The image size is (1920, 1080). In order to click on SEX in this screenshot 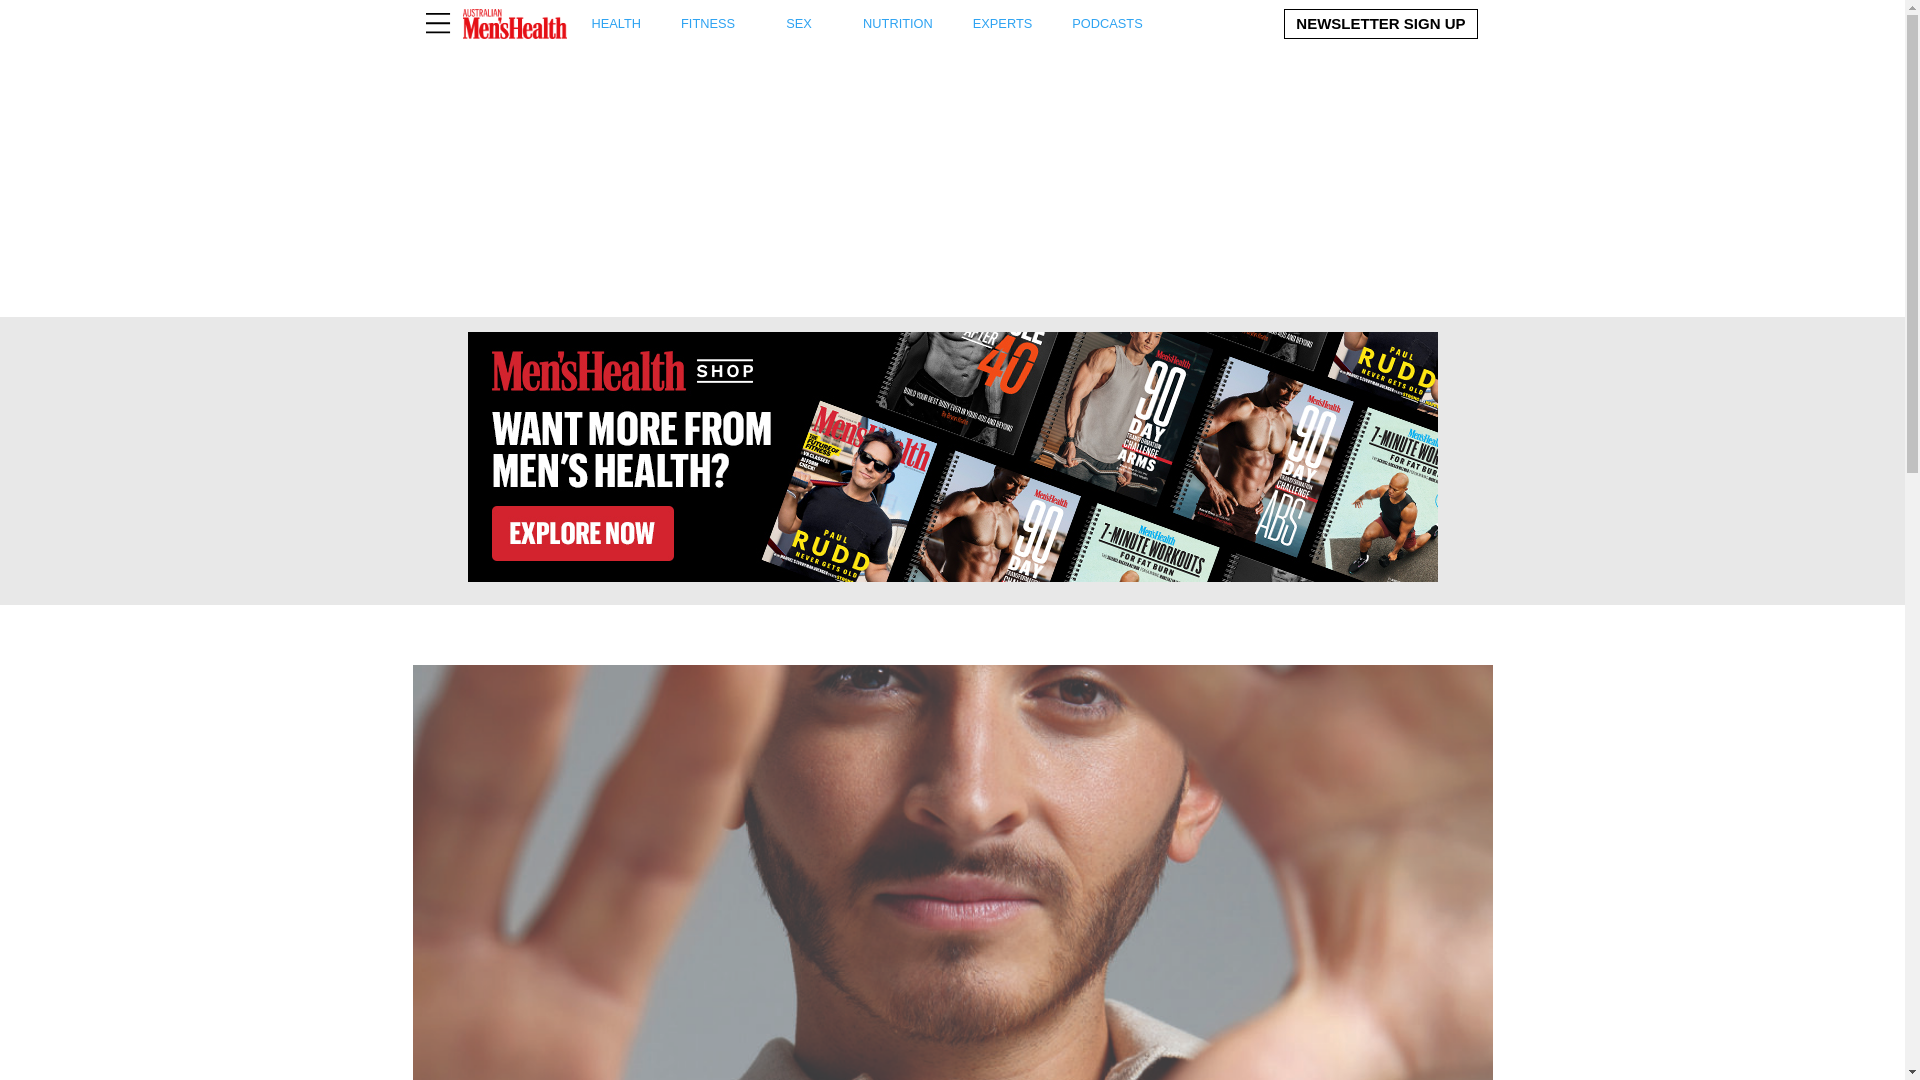, I will do `click(799, 24)`.